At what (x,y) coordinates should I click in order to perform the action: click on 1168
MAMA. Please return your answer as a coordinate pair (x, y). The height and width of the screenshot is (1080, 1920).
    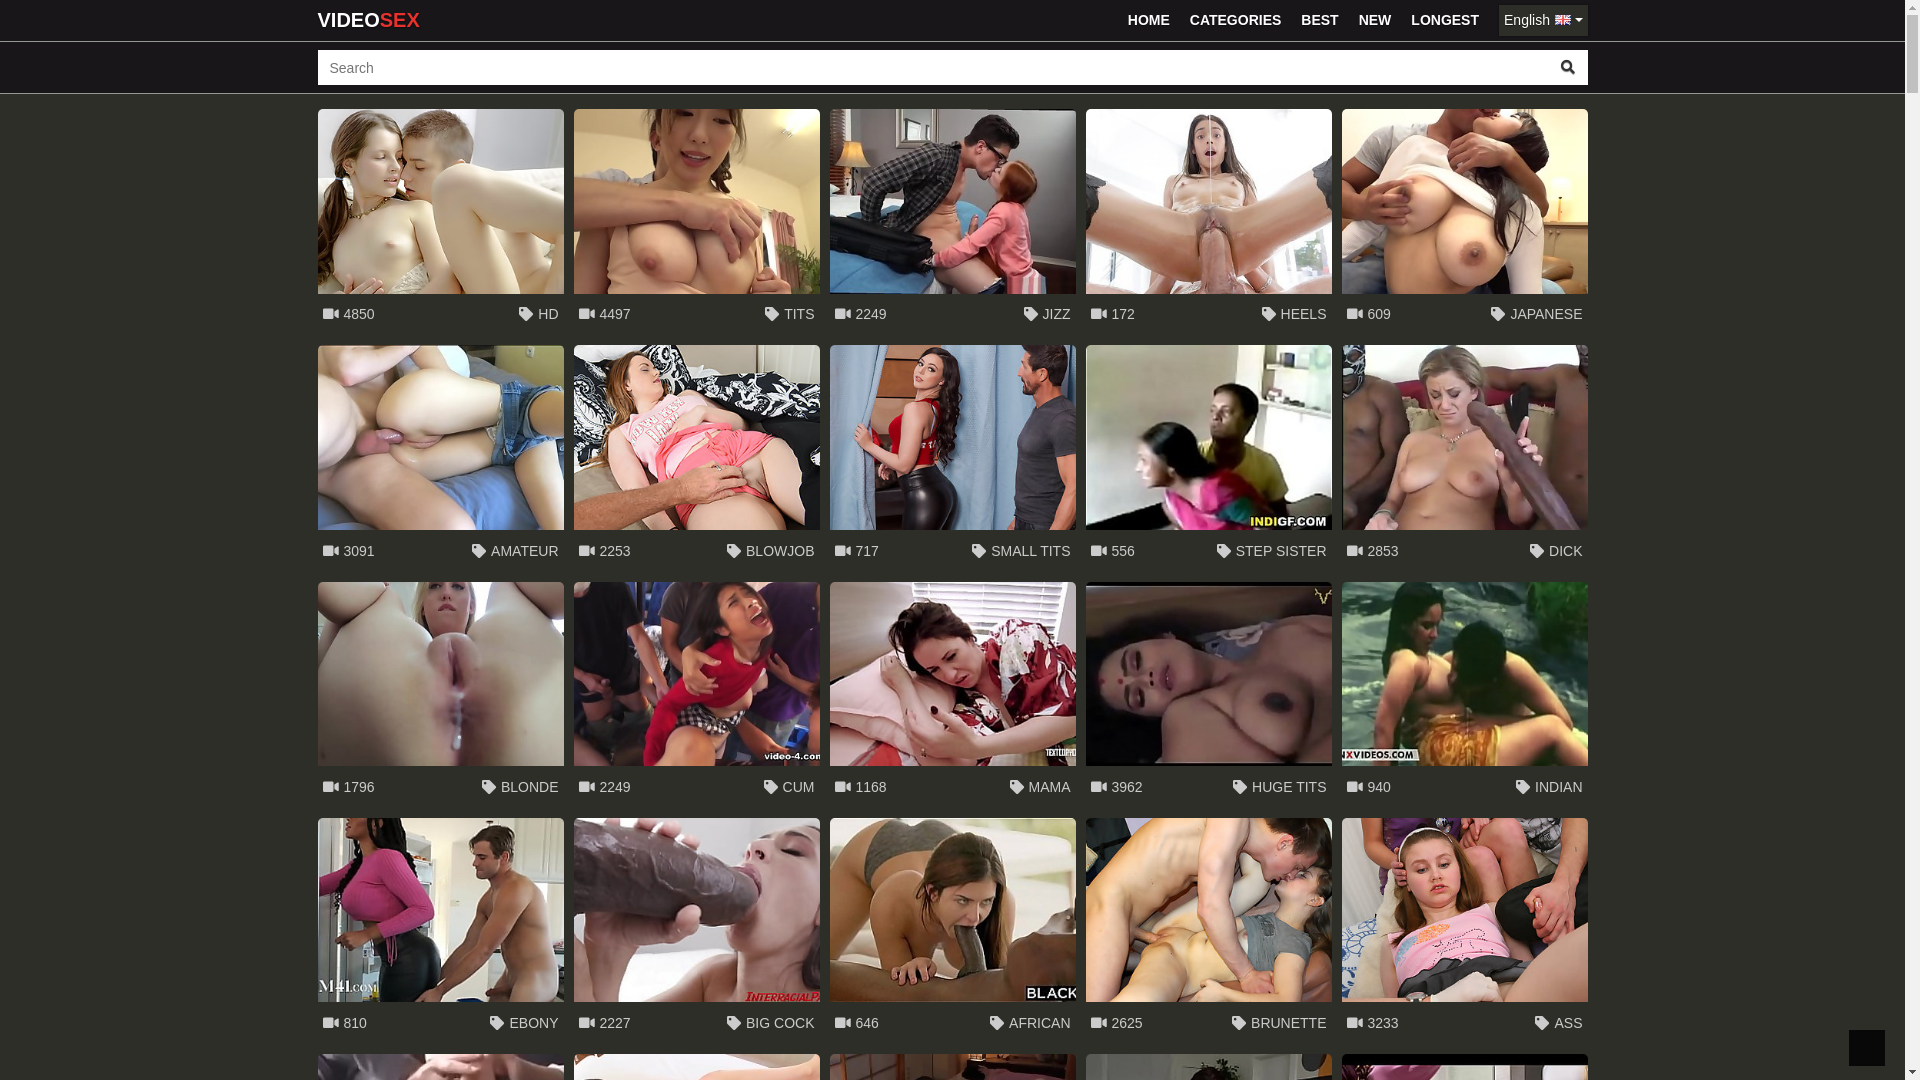
    Looking at the image, I should click on (953, 695).